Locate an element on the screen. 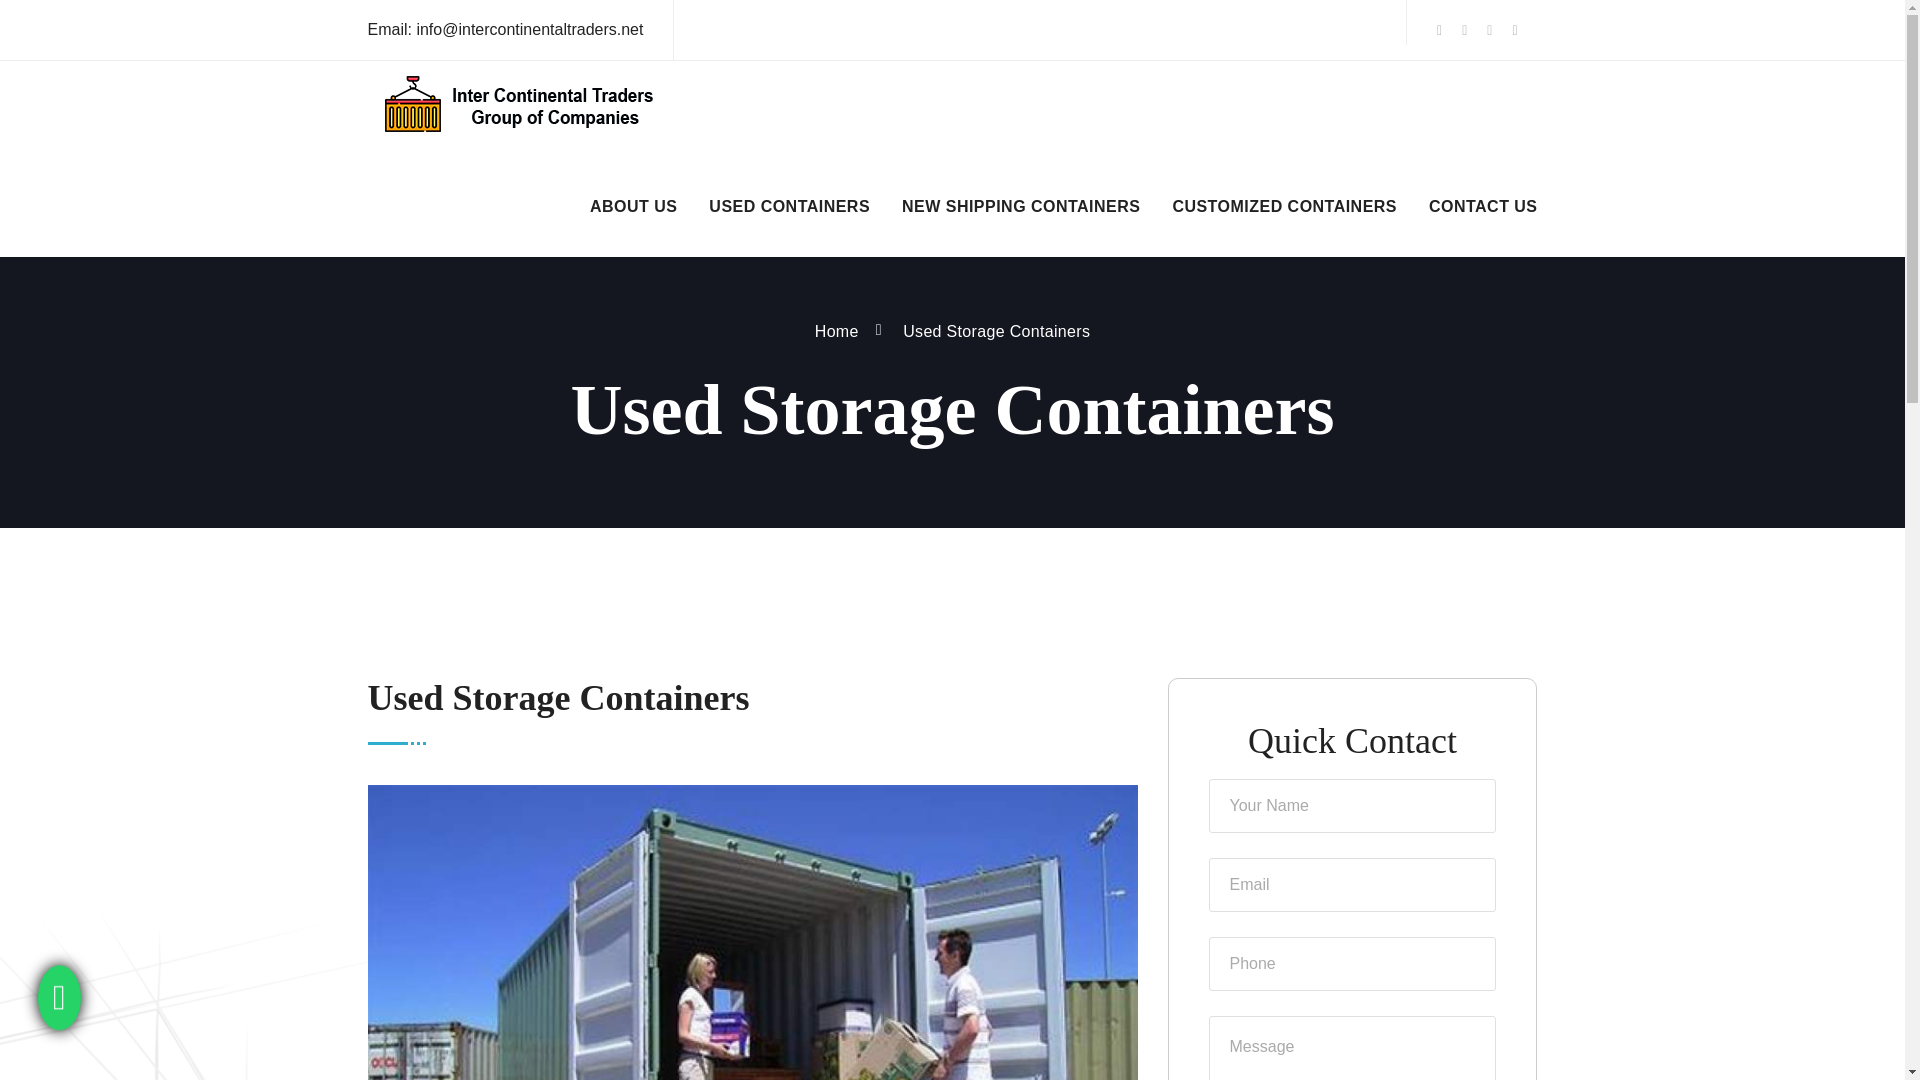  NEW SHIPPING CONTAINERS is located at coordinates (1021, 214).